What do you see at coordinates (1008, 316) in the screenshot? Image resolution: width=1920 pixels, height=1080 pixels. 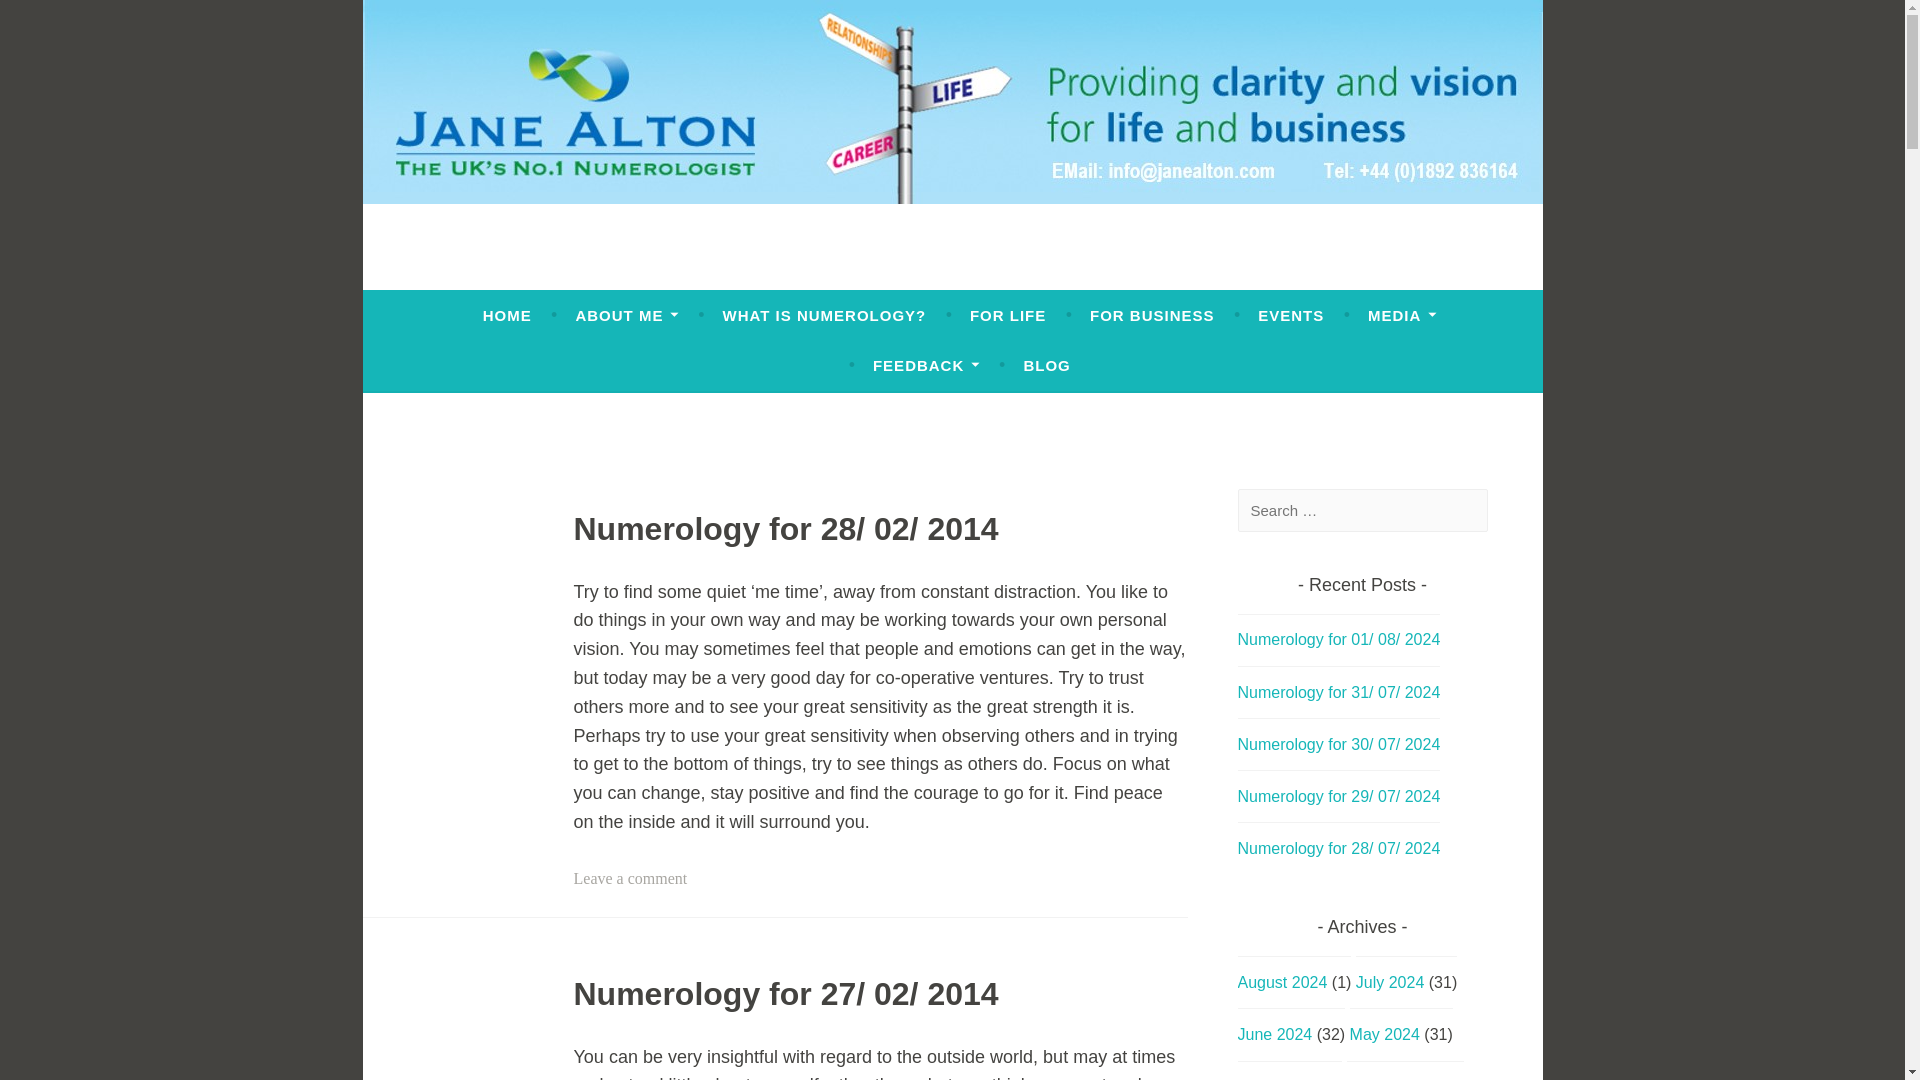 I see `FOR LIFE` at bounding box center [1008, 316].